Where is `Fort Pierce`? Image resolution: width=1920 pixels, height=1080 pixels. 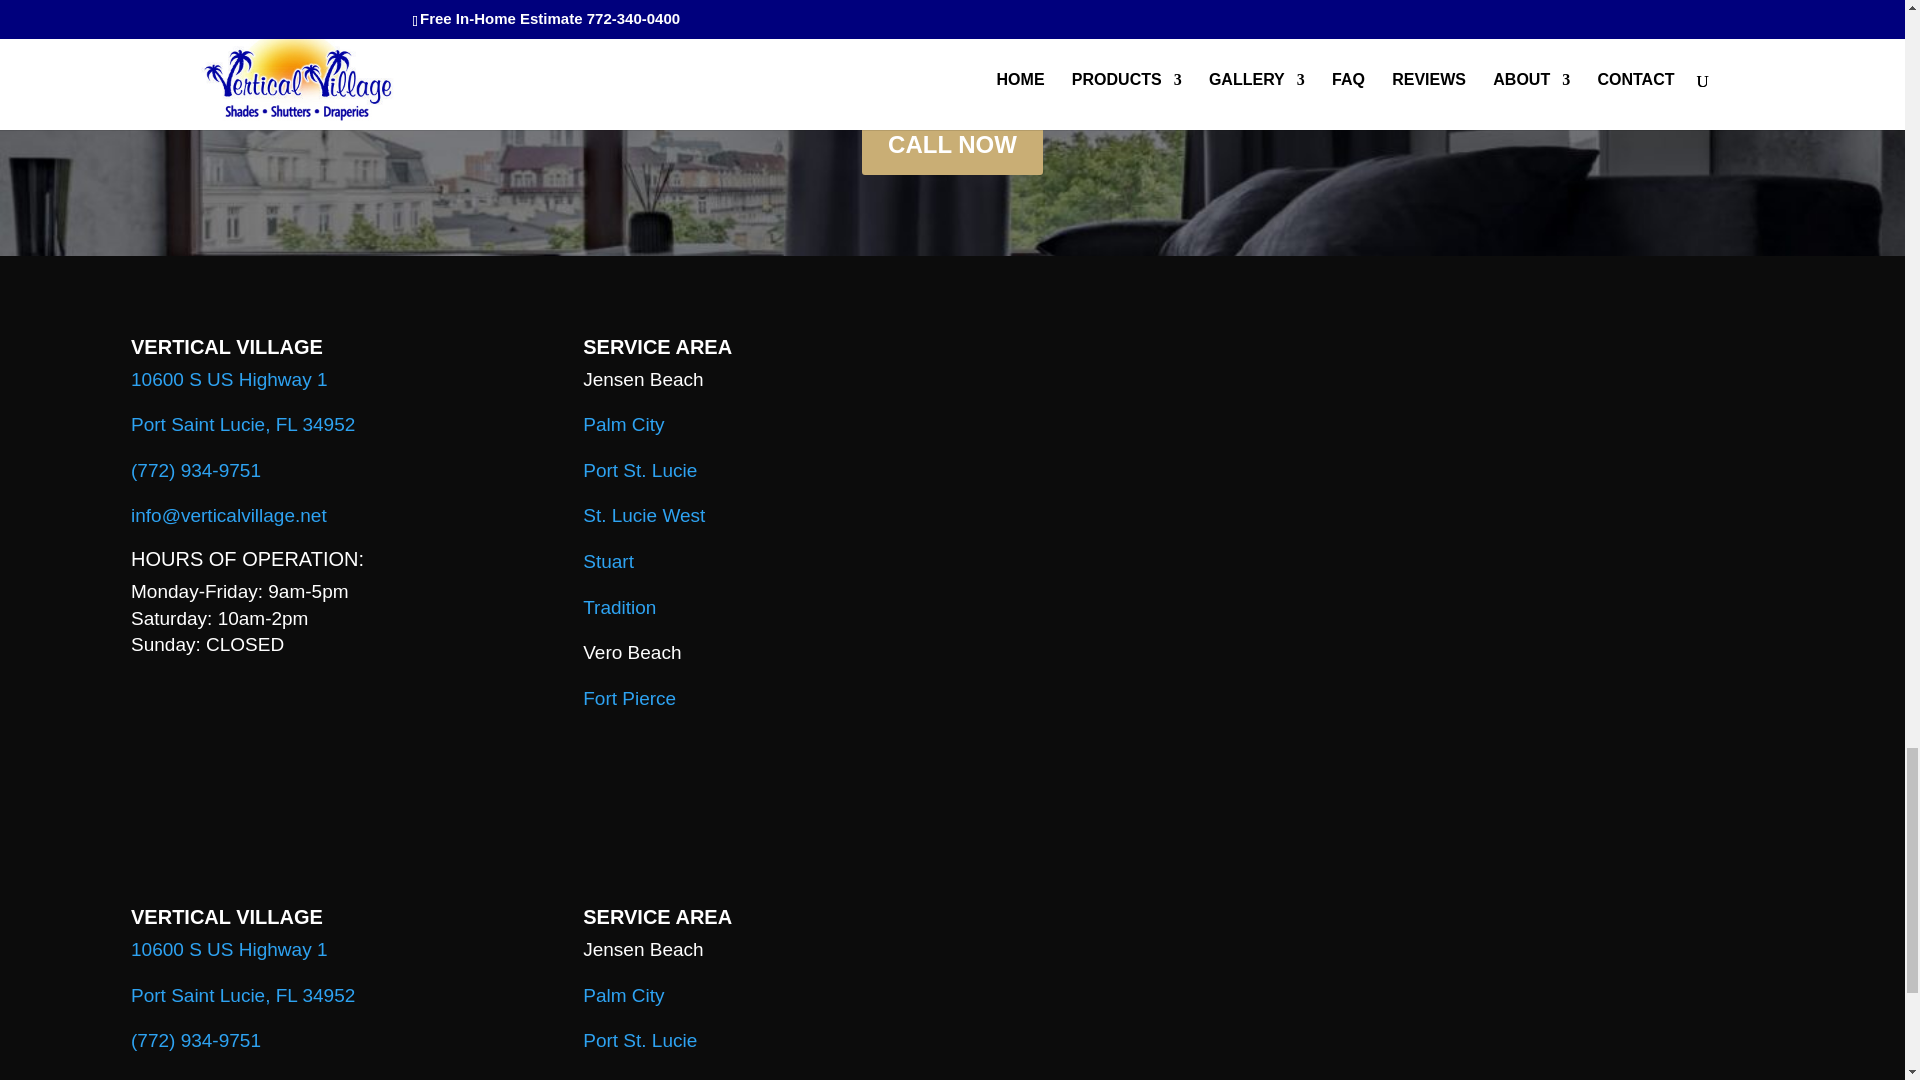 Fort Pierce is located at coordinates (629, 698).